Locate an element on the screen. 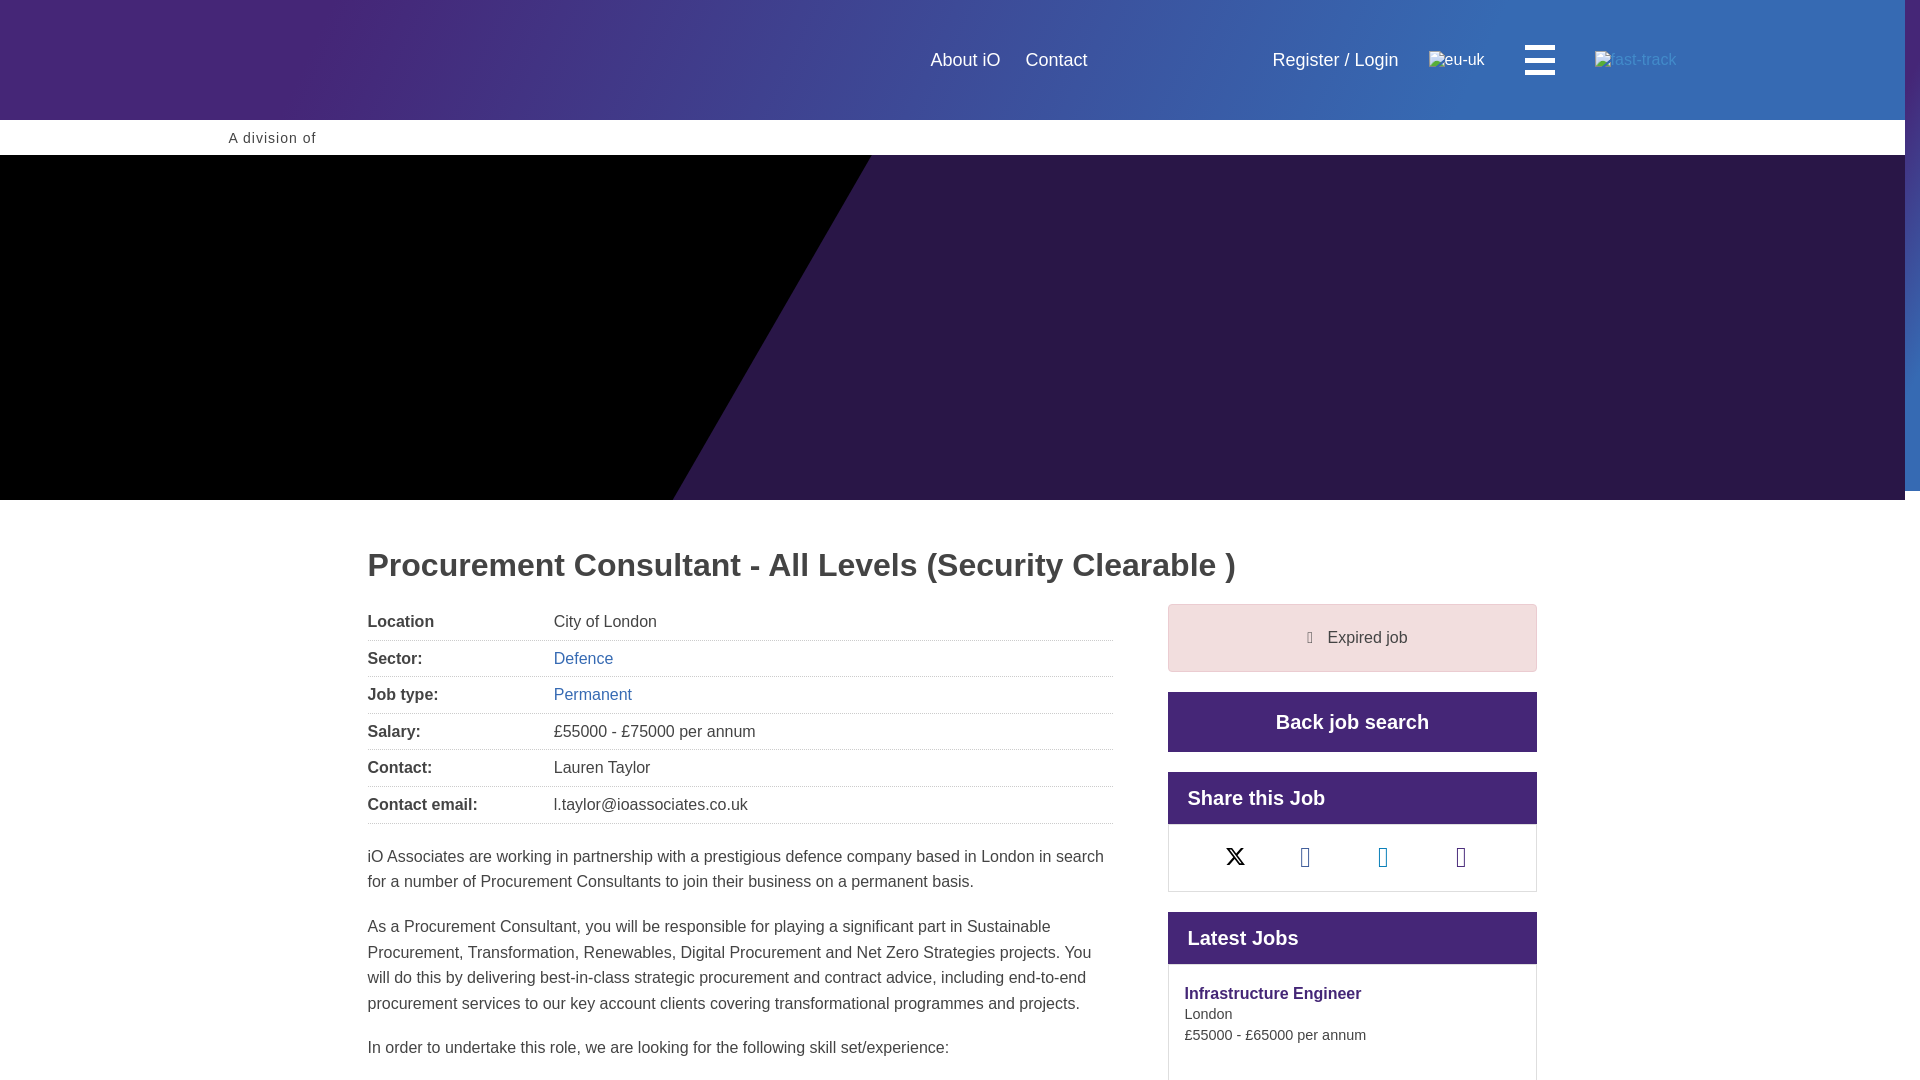  Email is located at coordinates (1462, 857).